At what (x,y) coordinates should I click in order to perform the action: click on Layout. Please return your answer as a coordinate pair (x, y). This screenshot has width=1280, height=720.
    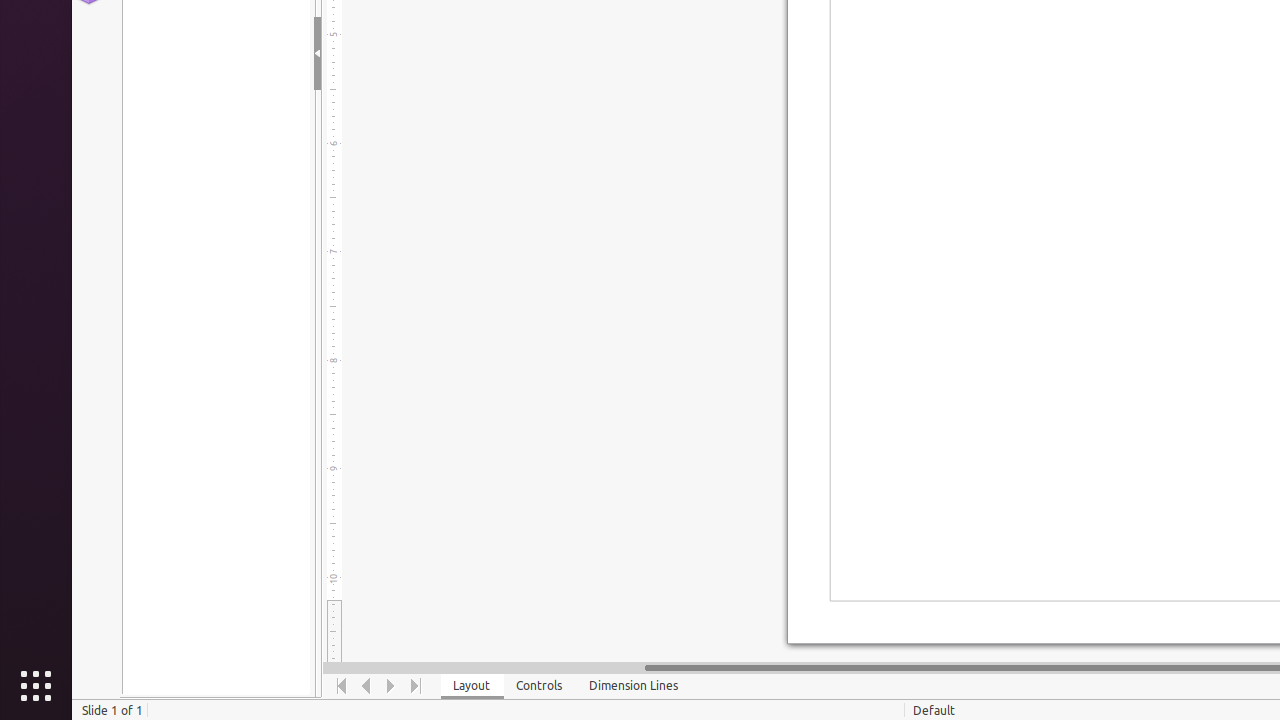
    Looking at the image, I should click on (472, 686).